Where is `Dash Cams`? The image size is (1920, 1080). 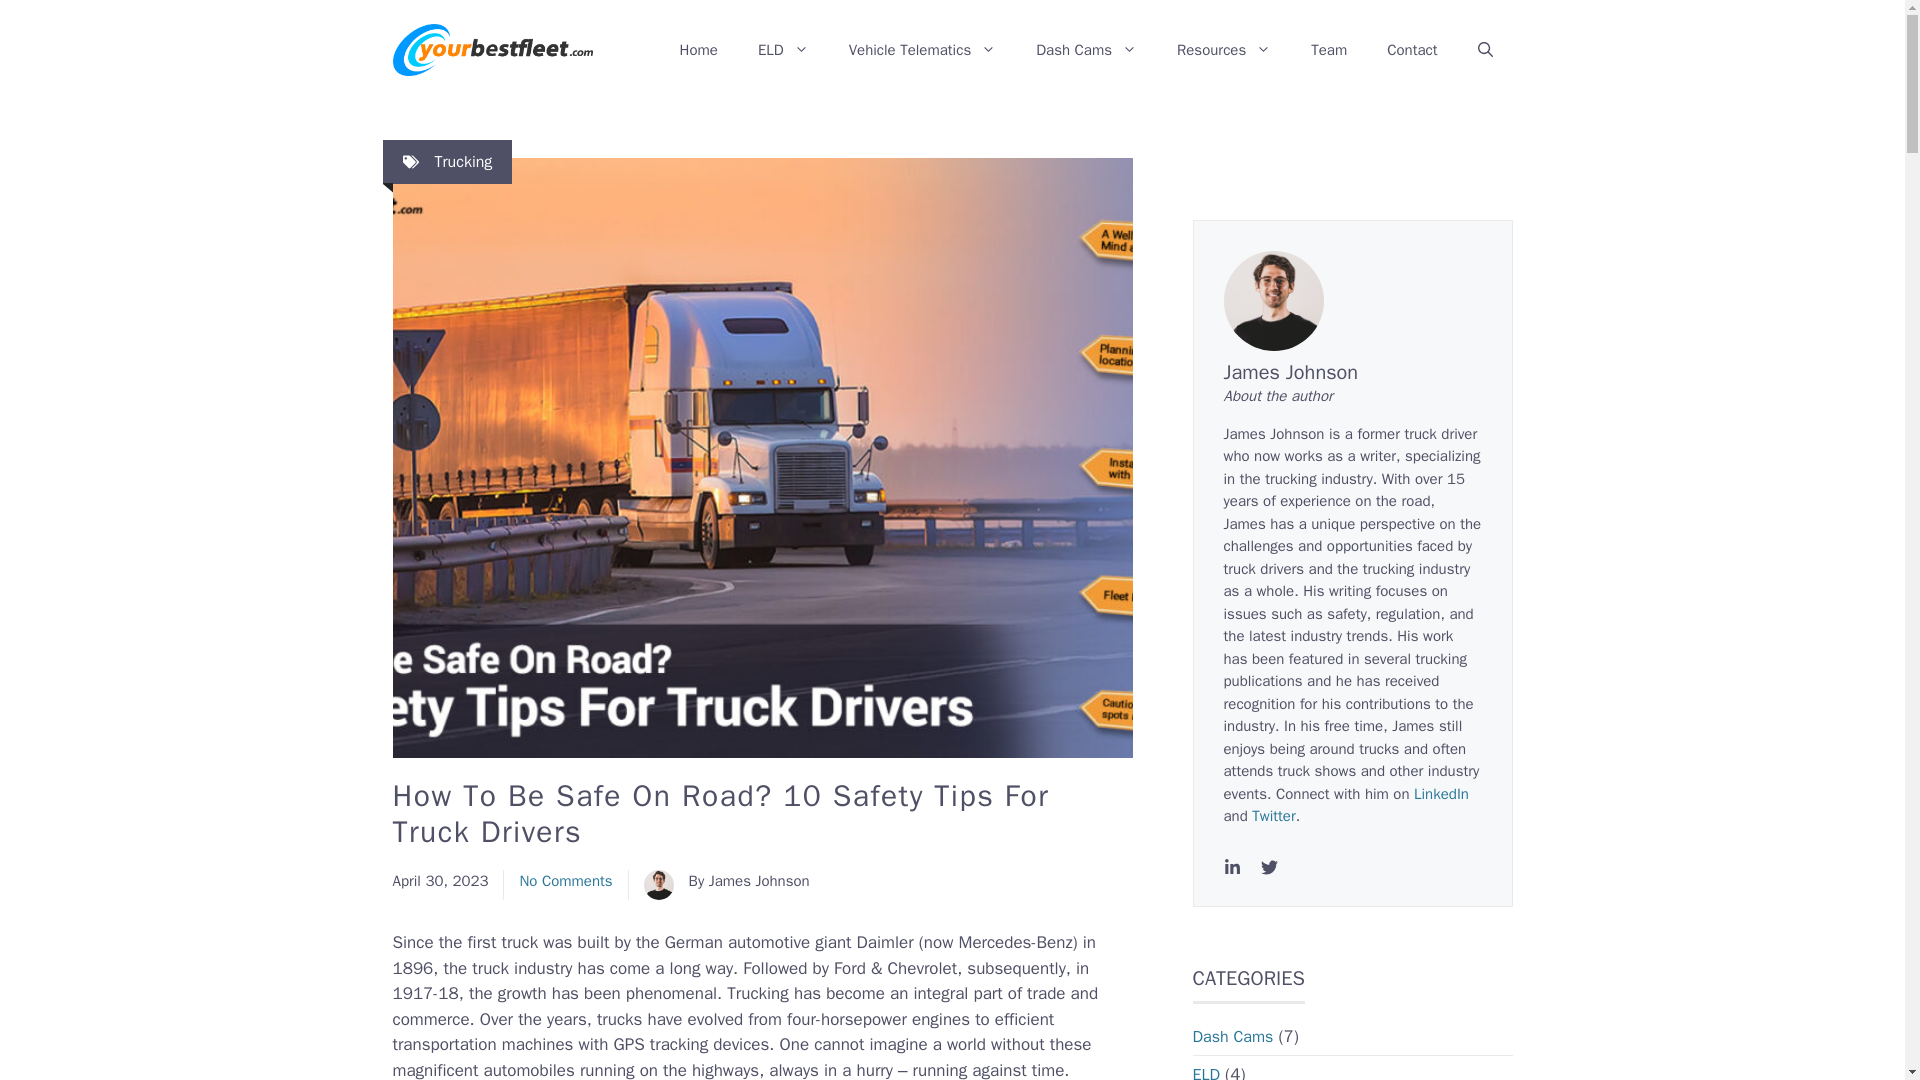
Dash Cams is located at coordinates (1086, 50).